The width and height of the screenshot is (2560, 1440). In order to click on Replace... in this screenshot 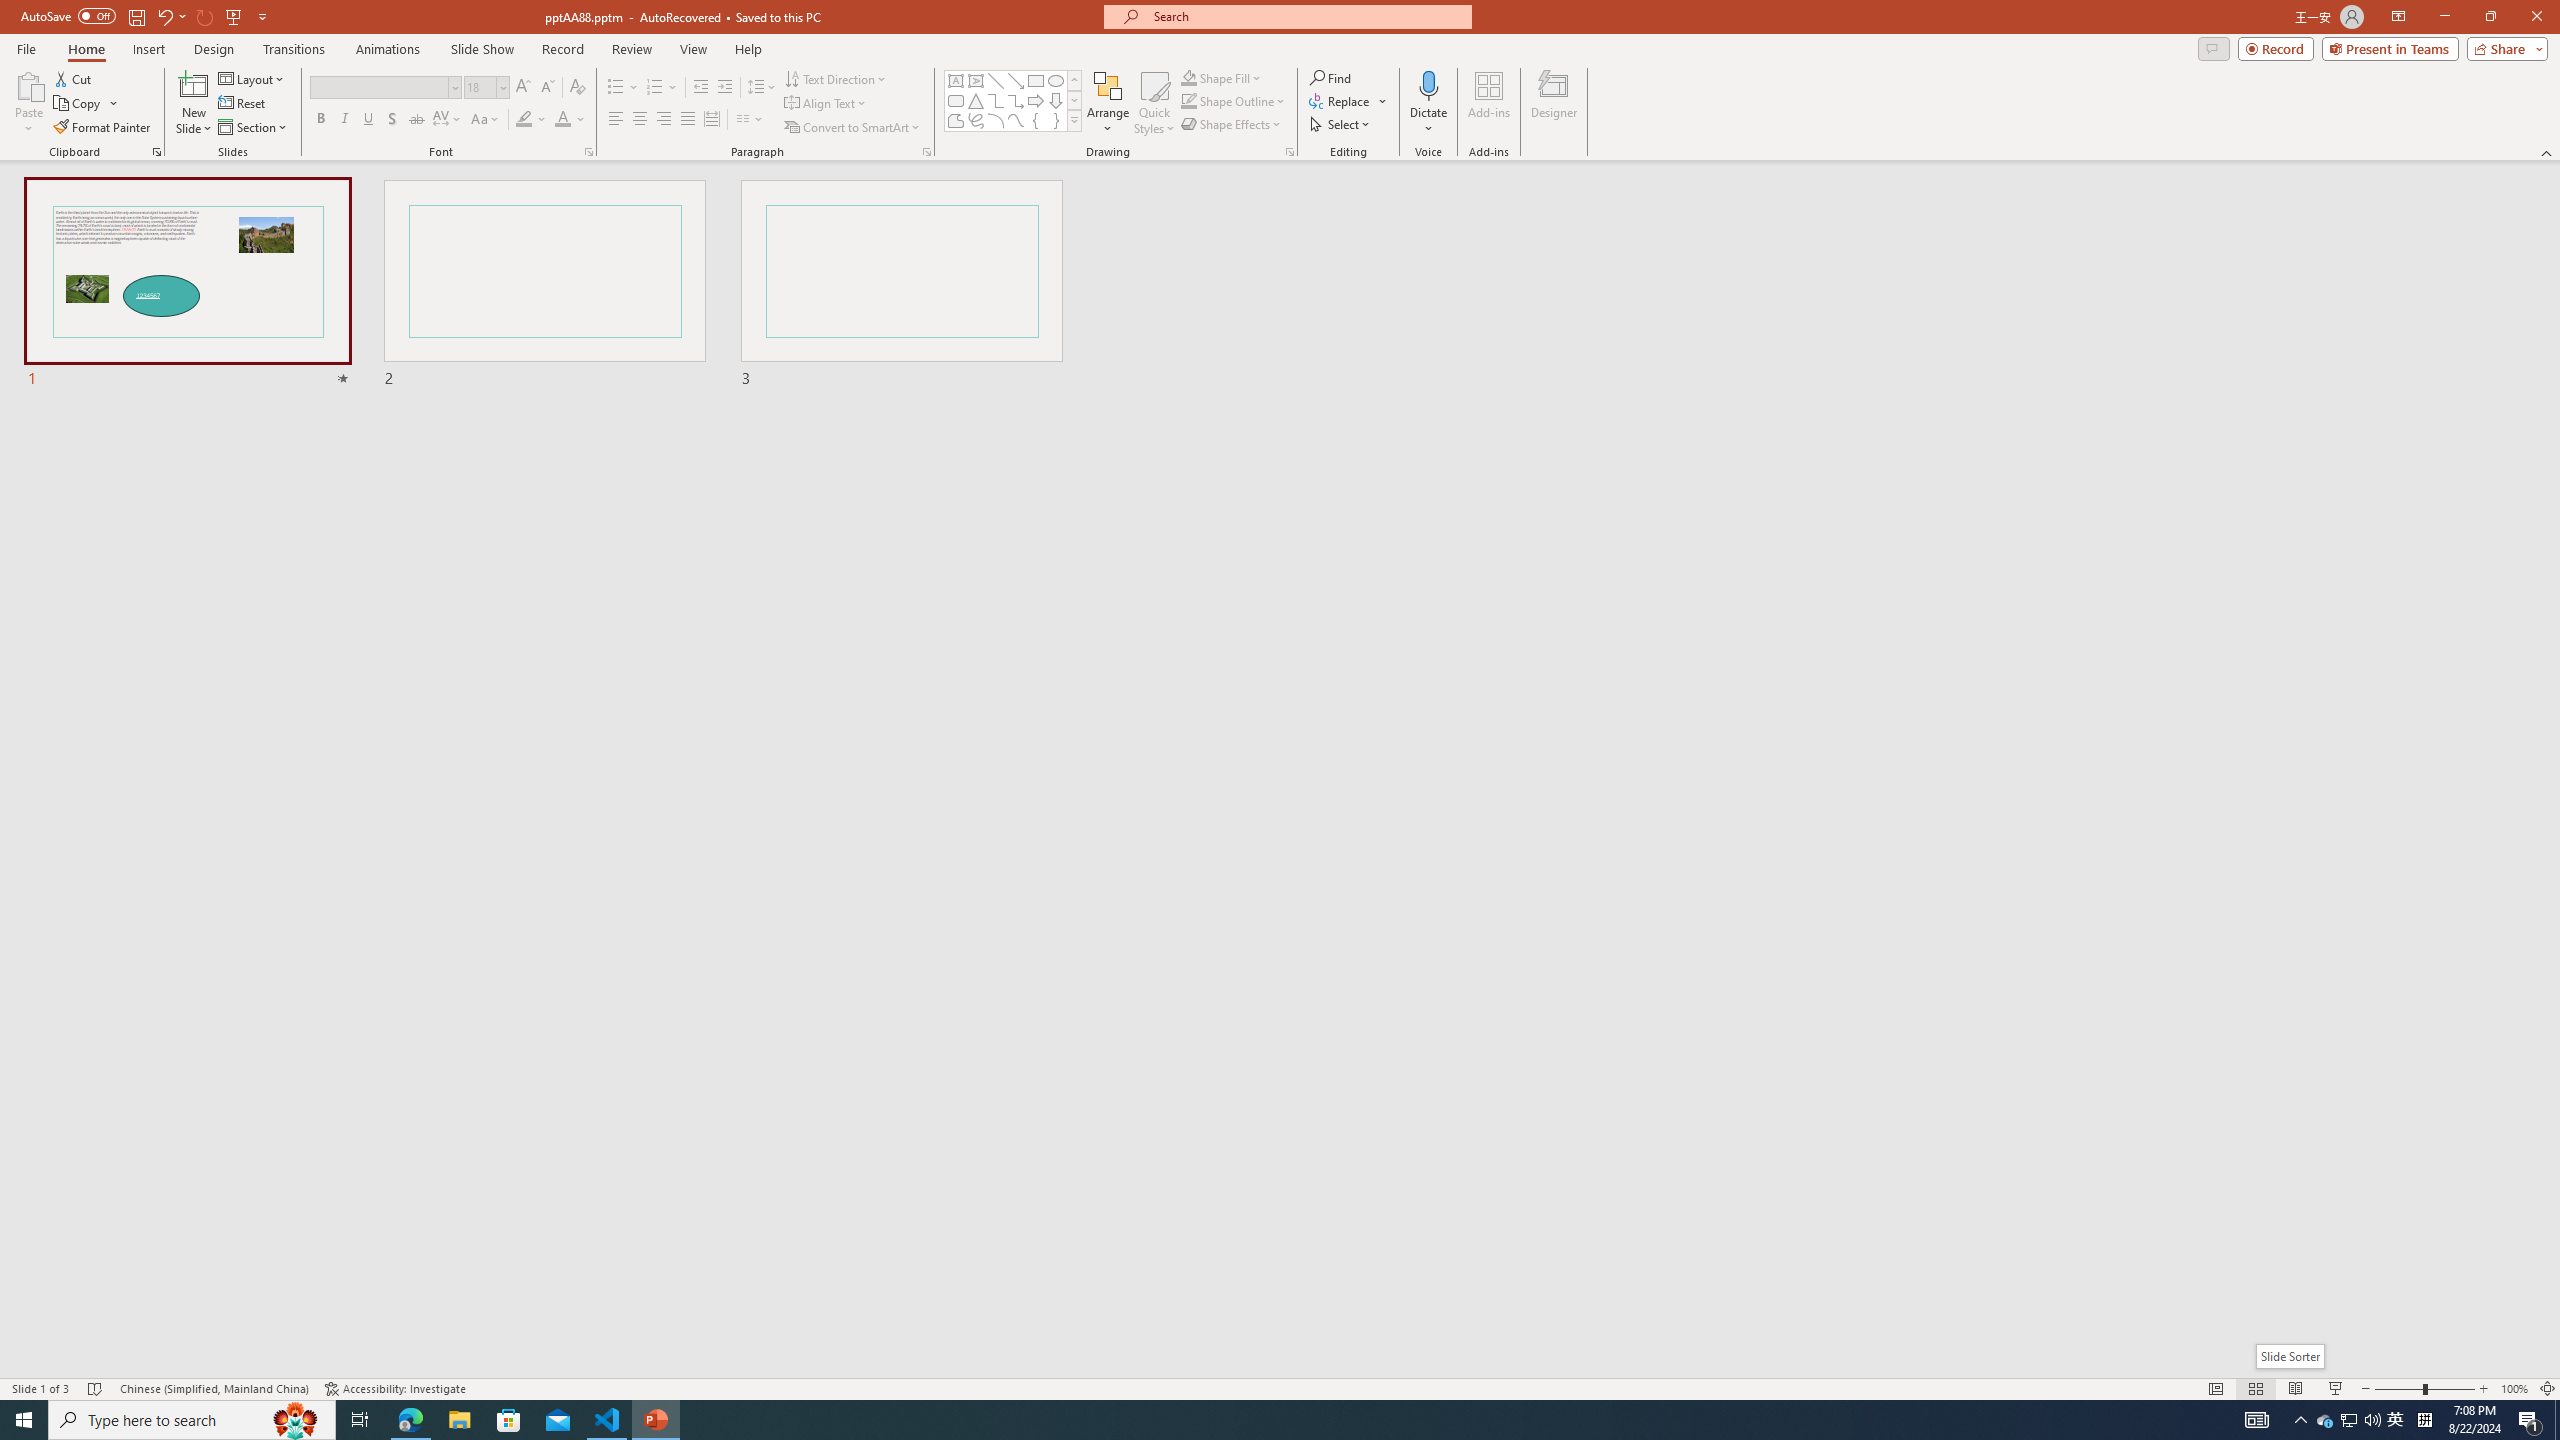, I will do `click(1341, 100)`.